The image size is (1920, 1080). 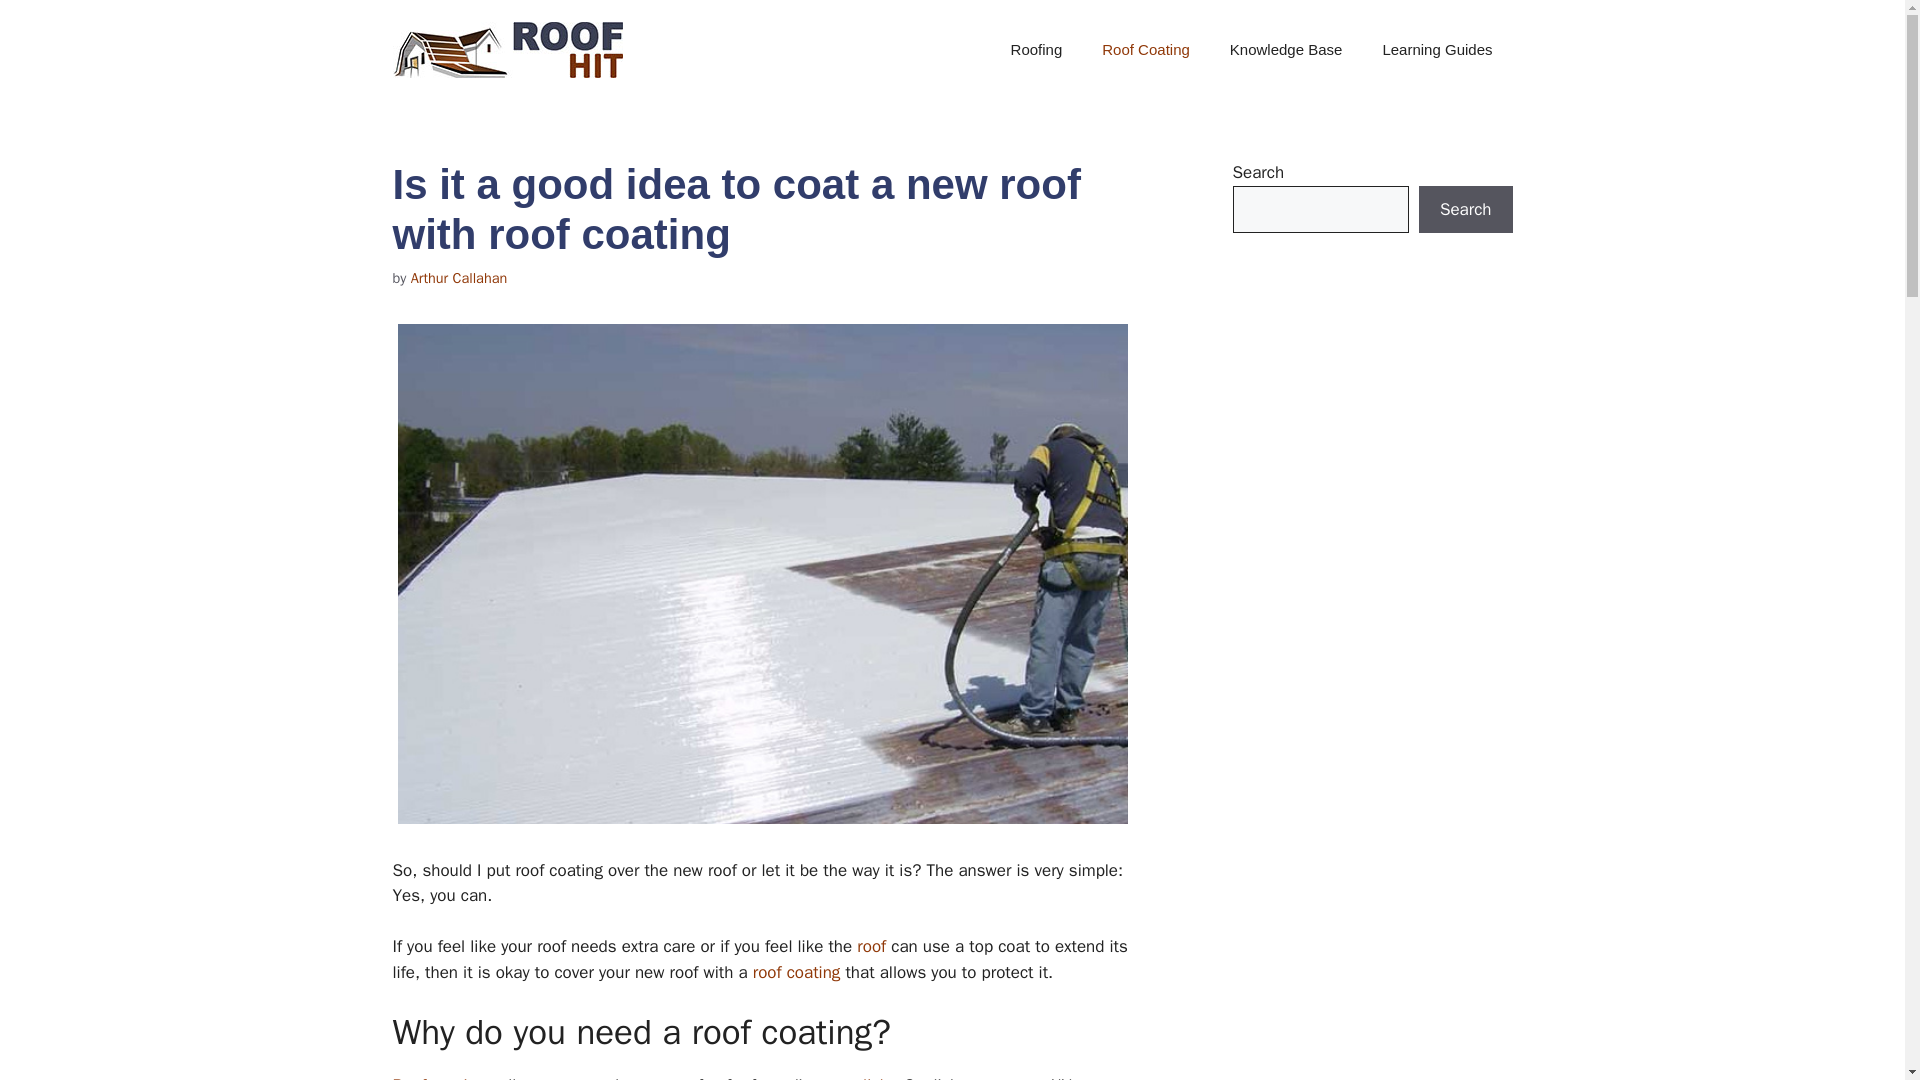 What do you see at coordinates (459, 278) in the screenshot?
I see `View all posts by Arthur Callahan` at bounding box center [459, 278].